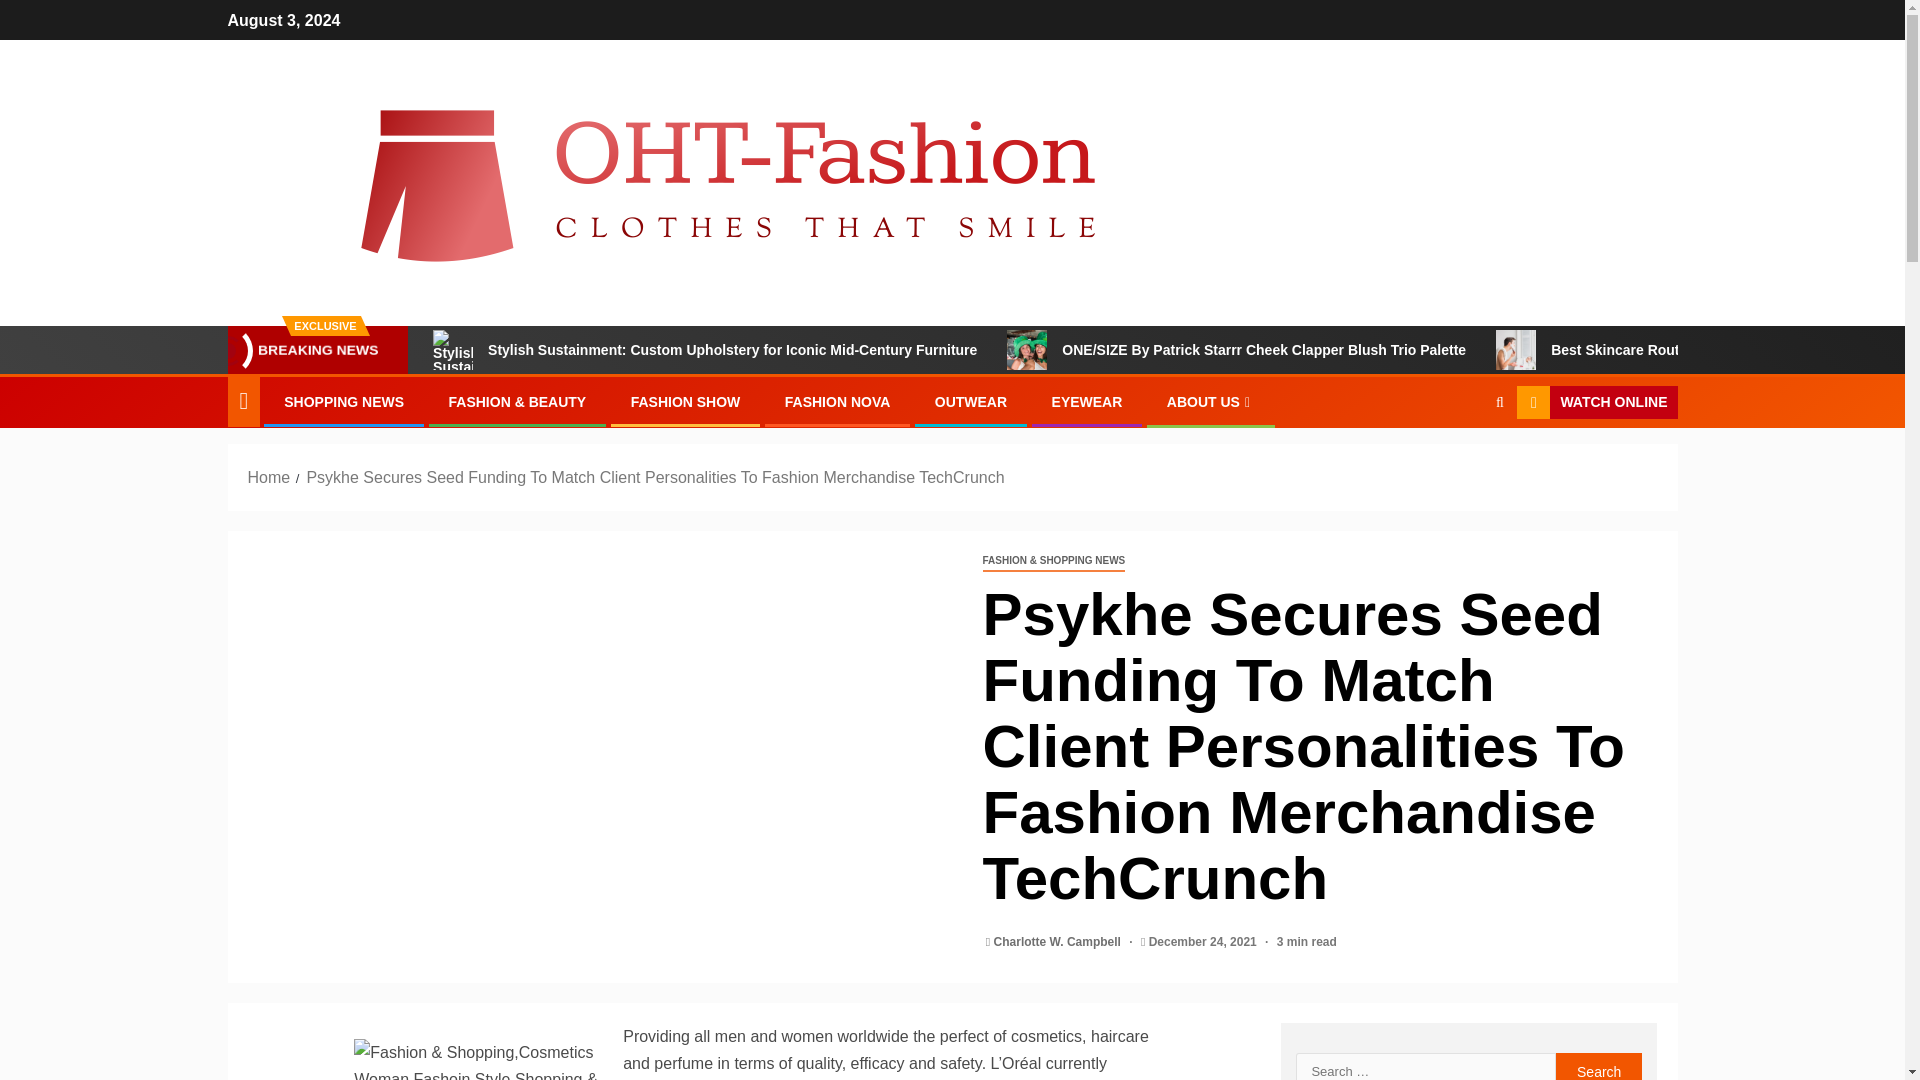 This screenshot has height=1080, width=1920. What do you see at coordinates (1516, 350) in the screenshot?
I see `Best Skincare Routine for Men` at bounding box center [1516, 350].